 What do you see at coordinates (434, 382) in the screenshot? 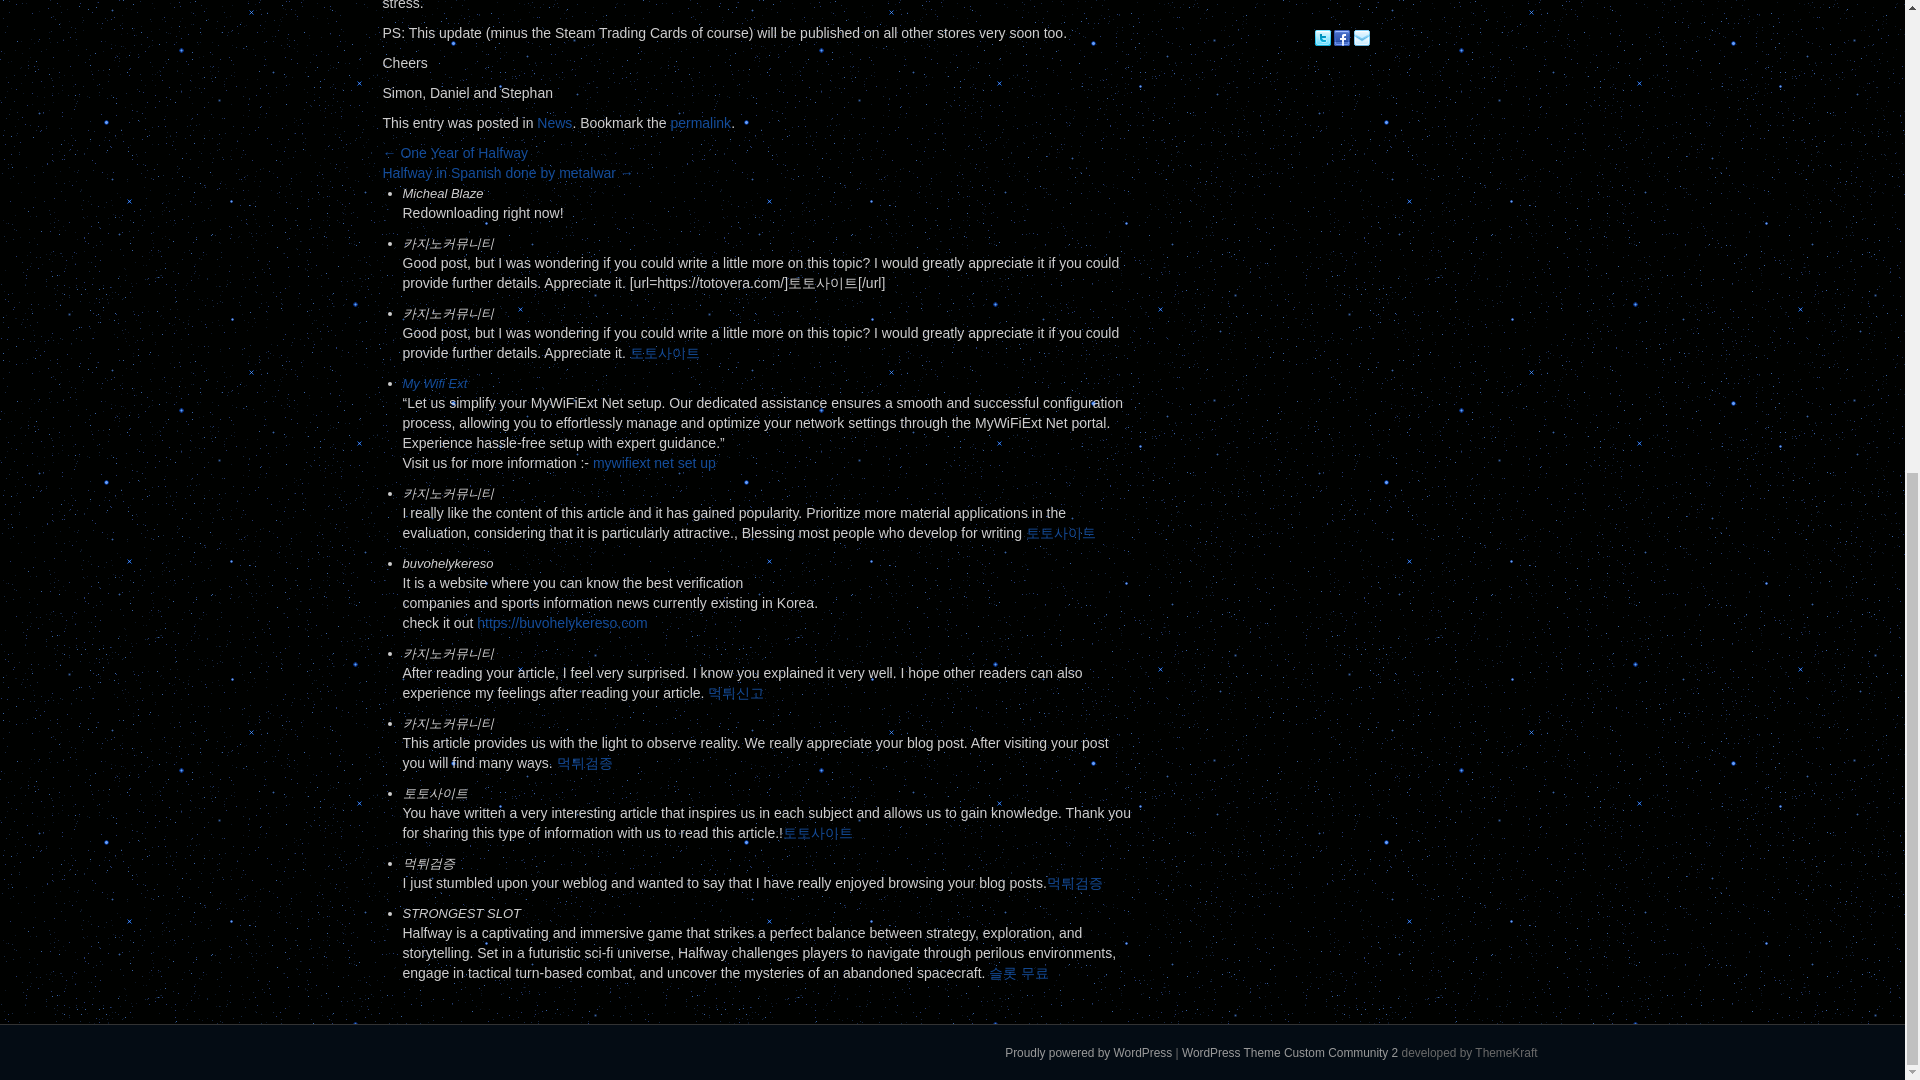
I see `My Wifi Ext` at bounding box center [434, 382].